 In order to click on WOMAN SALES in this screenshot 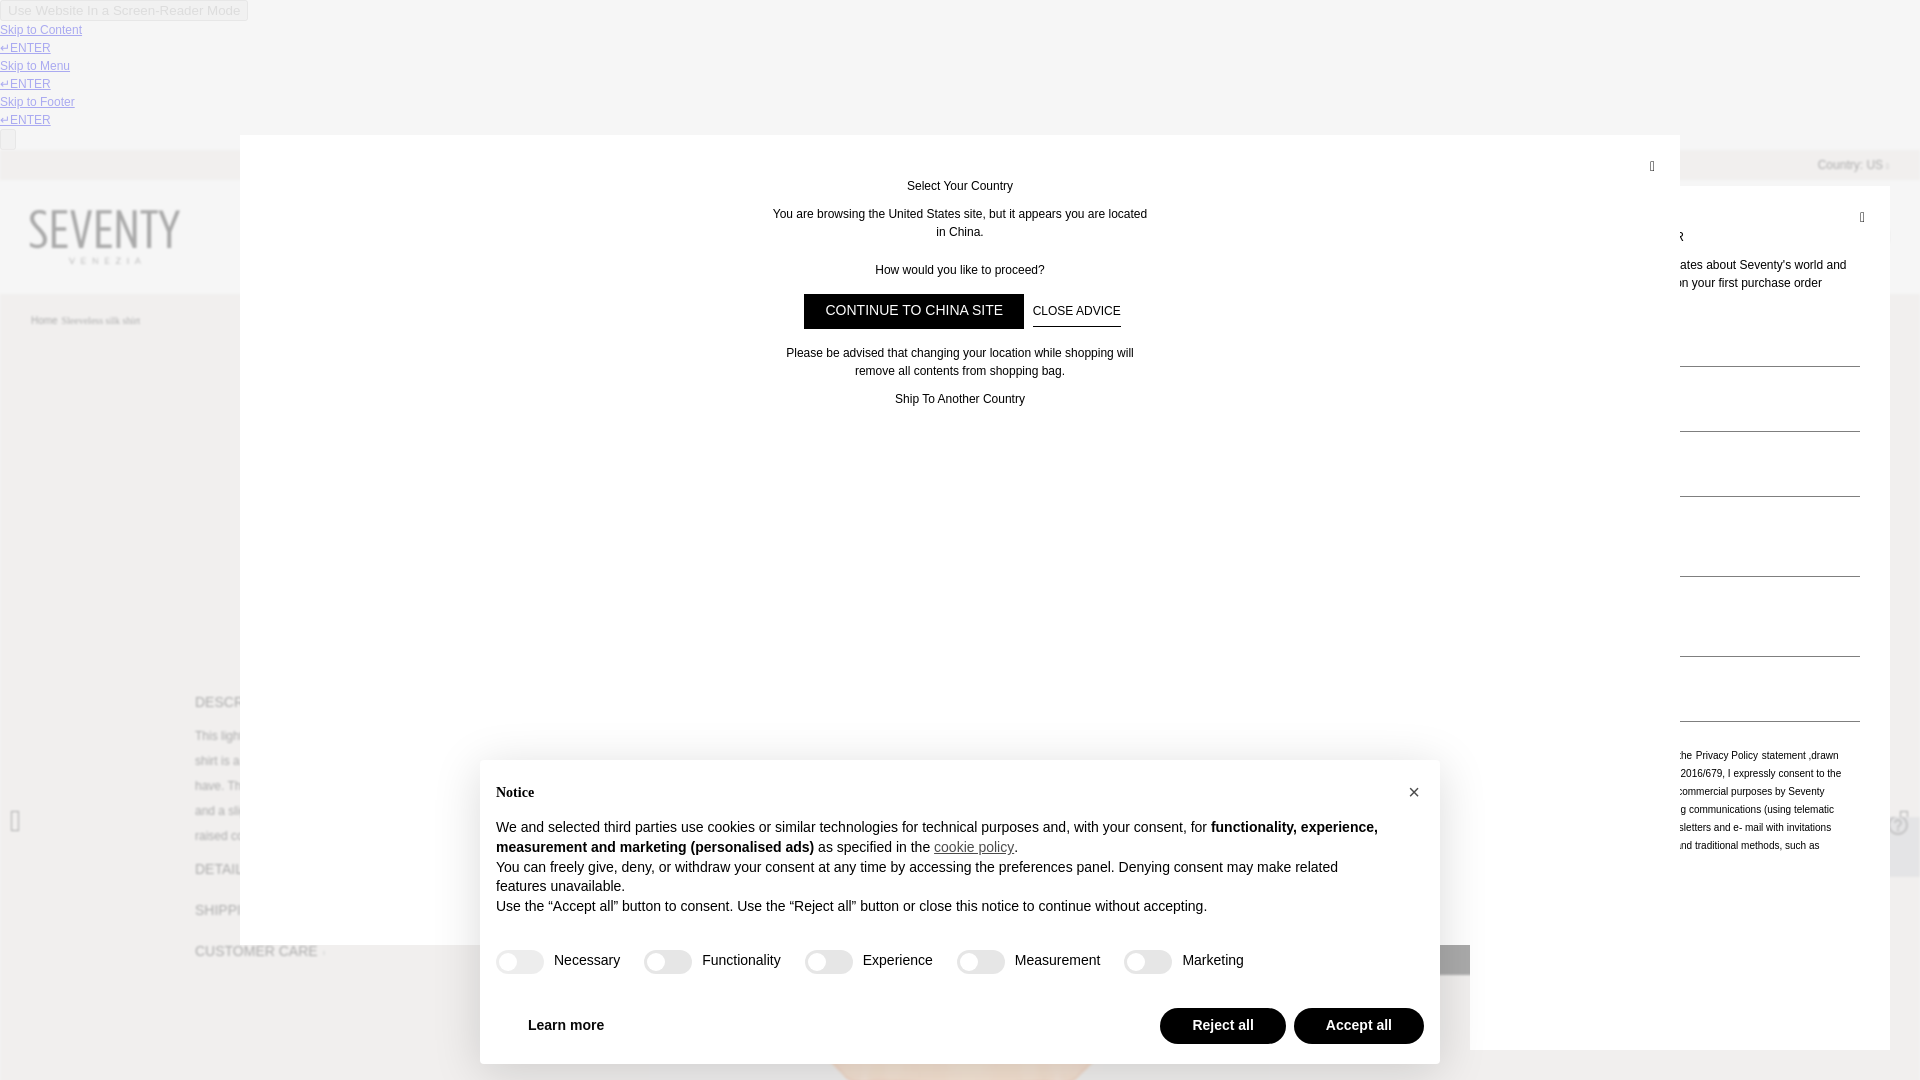, I will do `click(964, 236)`.